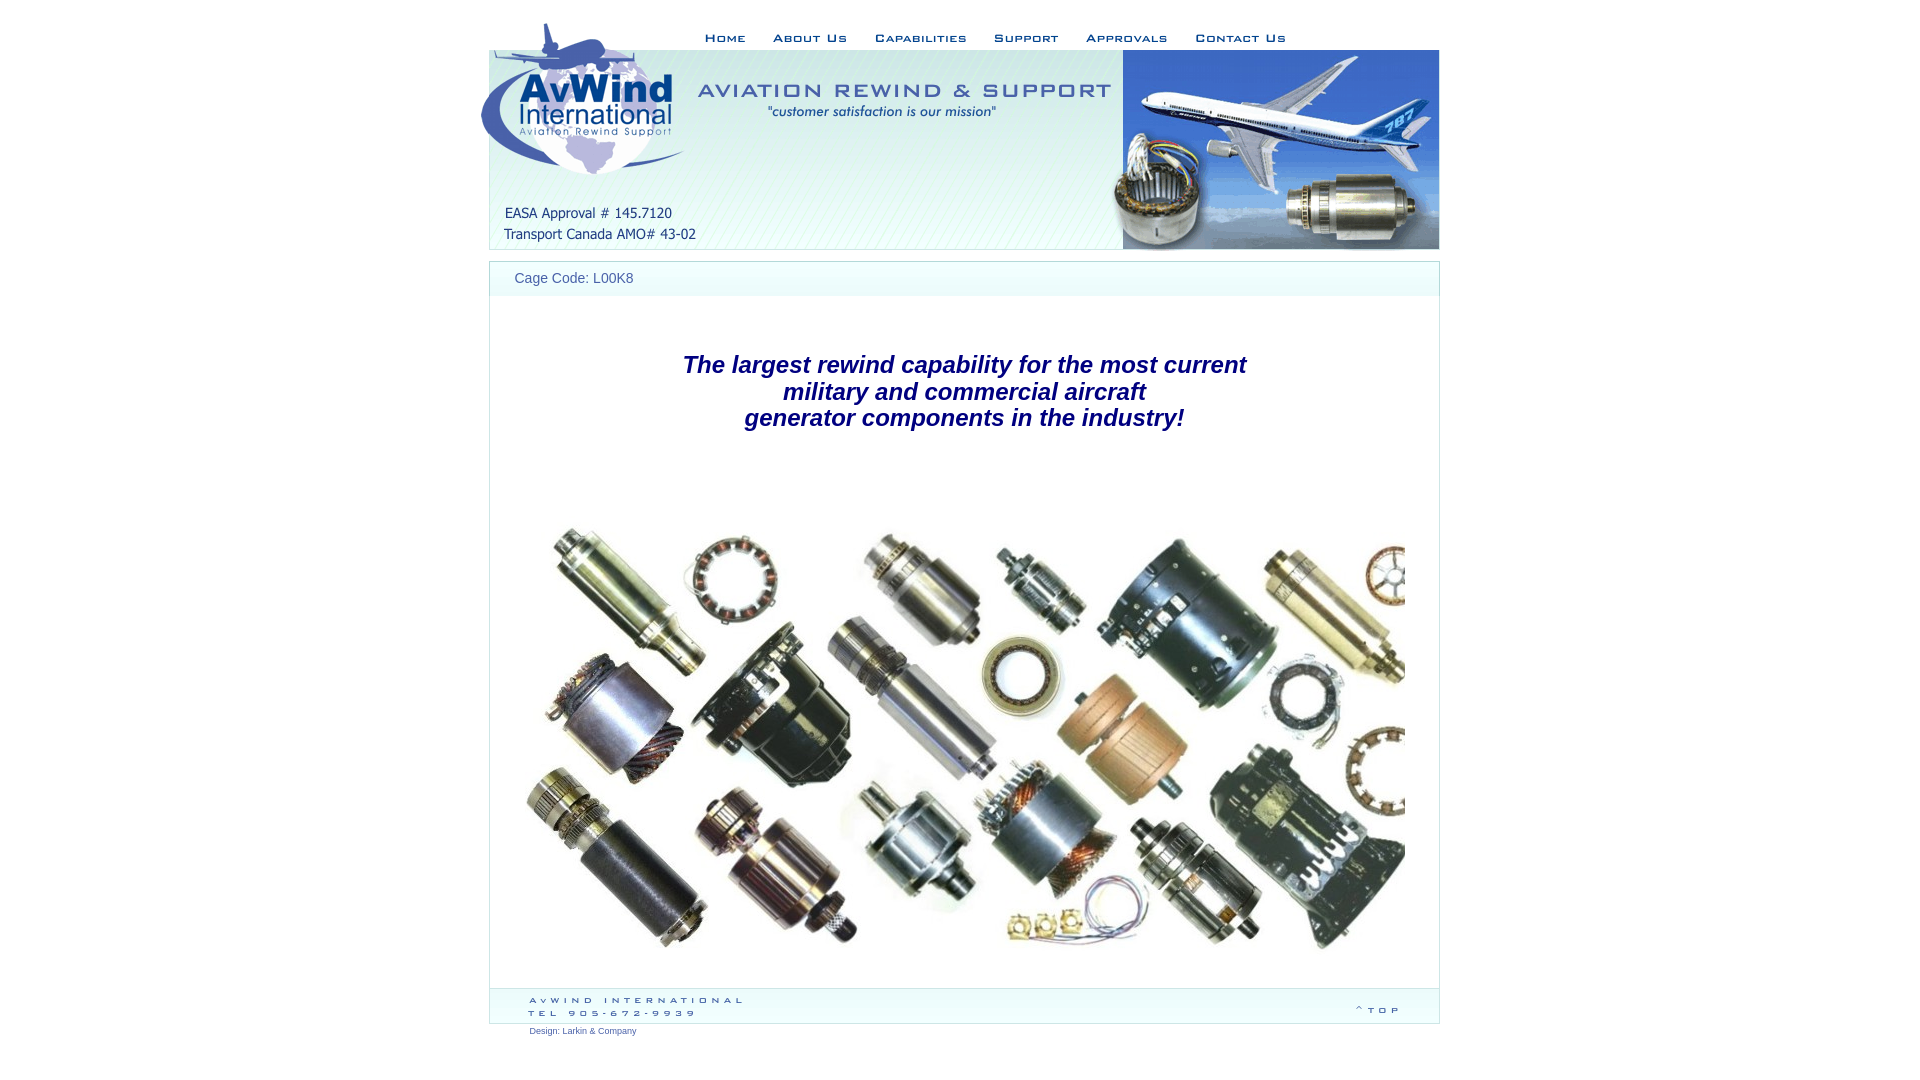 The height and width of the screenshot is (1080, 1920). Describe the element at coordinates (584, 1031) in the screenshot. I see `Design: Larkin & Company` at that location.